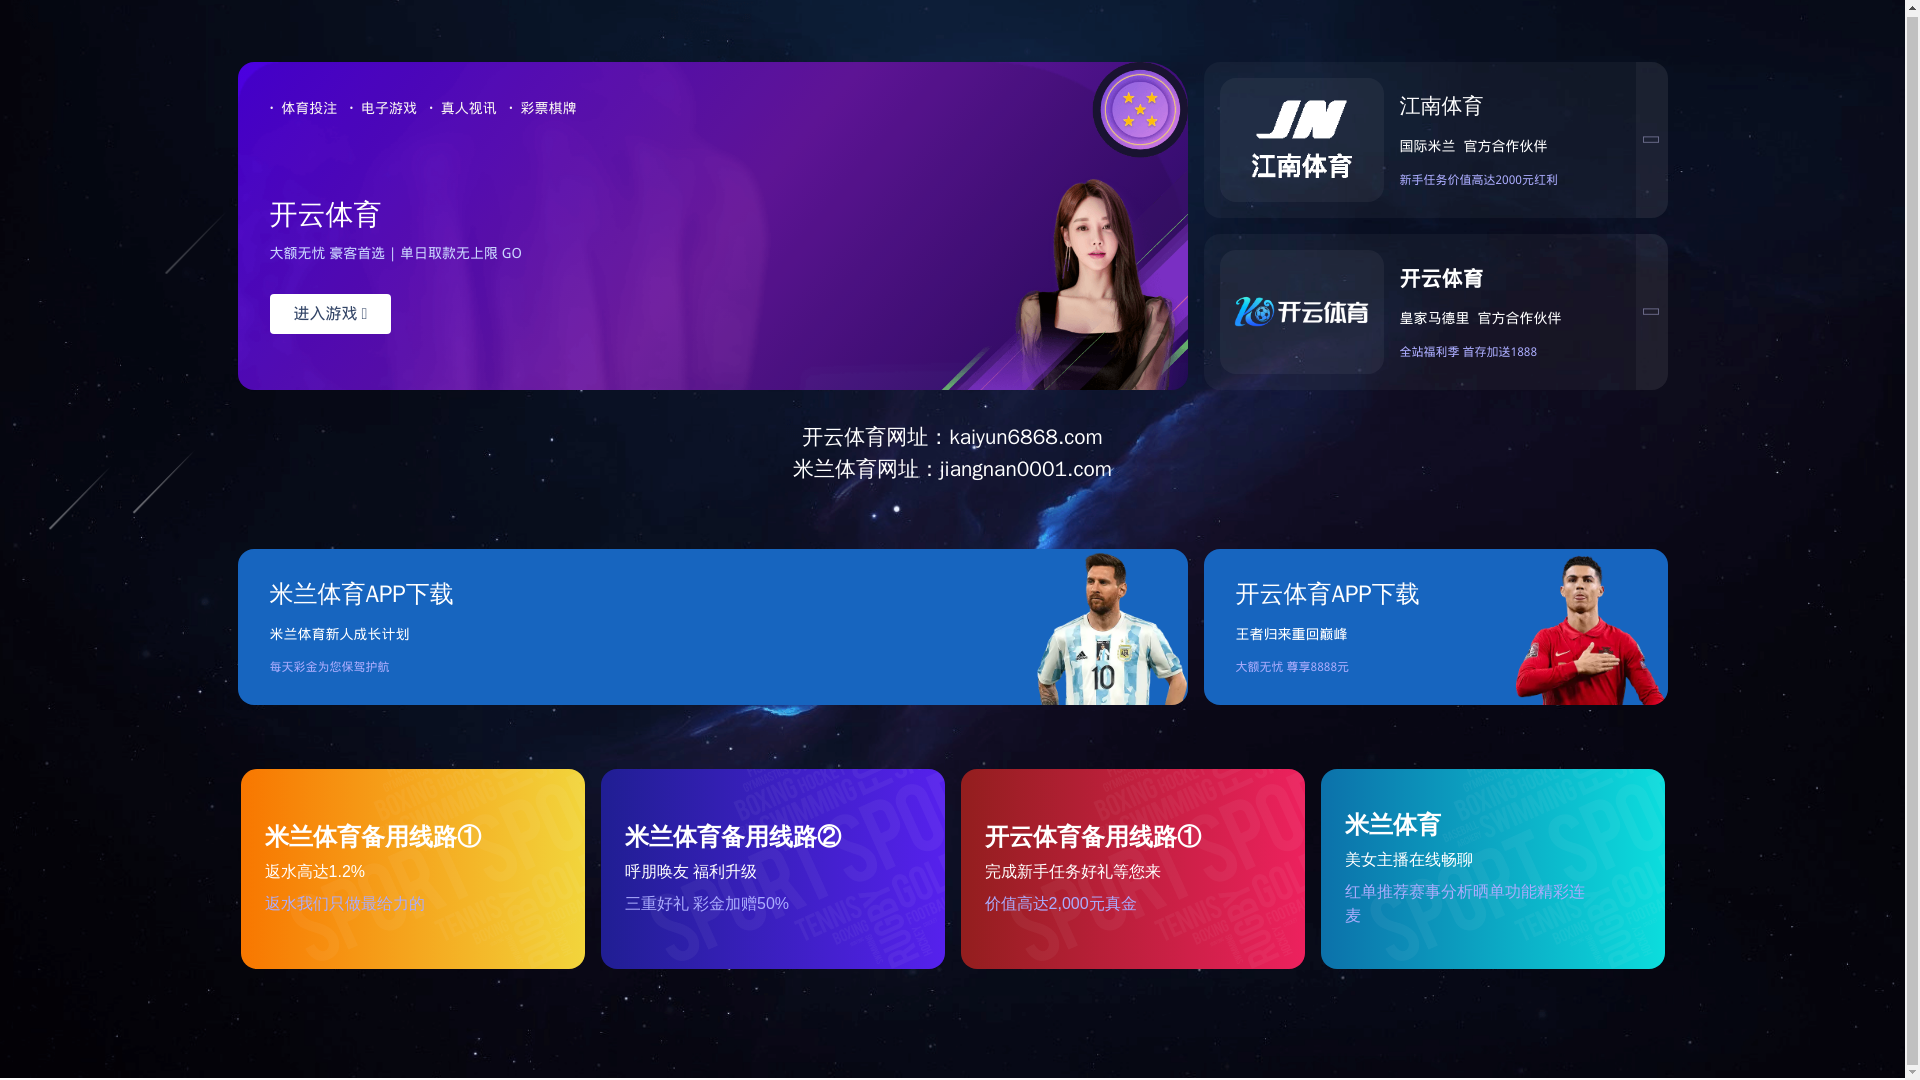 The image size is (1920, 1080). What do you see at coordinates (444, 179) in the screenshot?
I see `Home` at bounding box center [444, 179].